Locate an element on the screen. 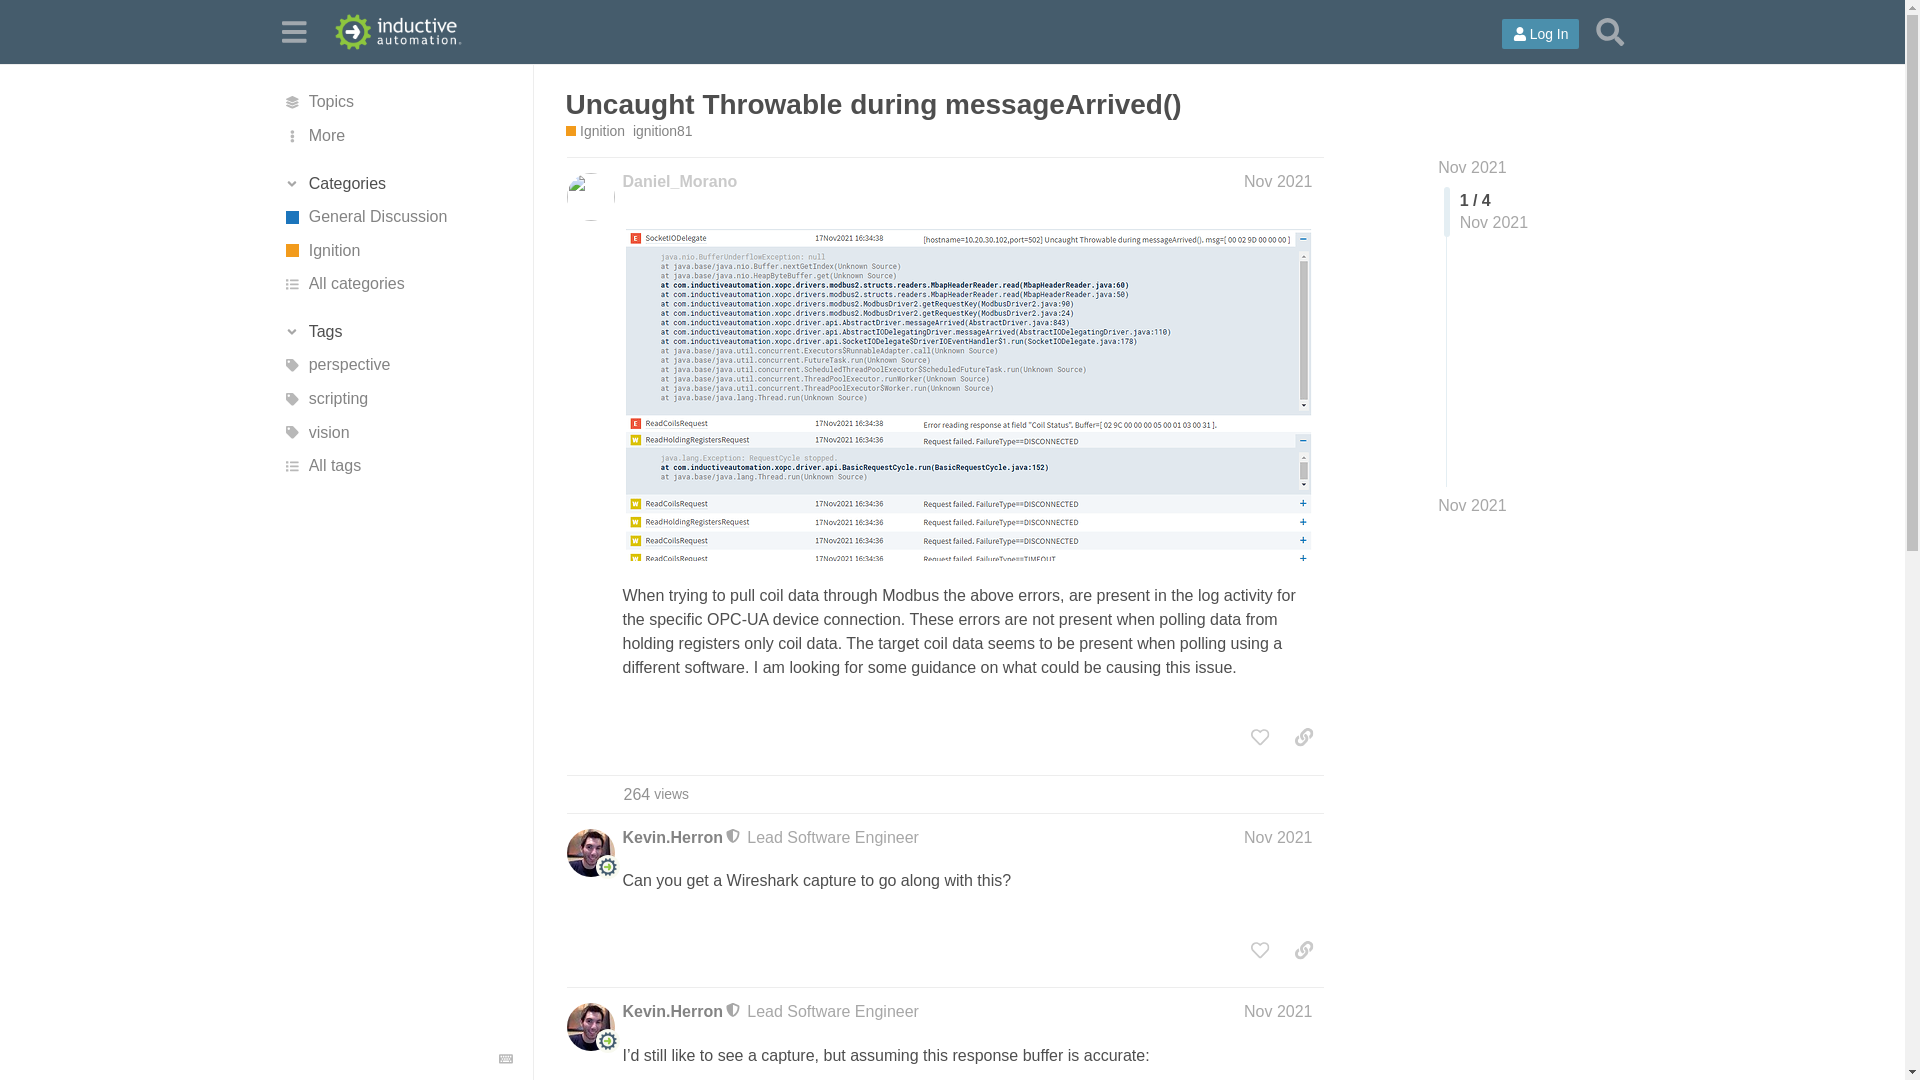 The image size is (1920, 1080). ignition81 is located at coordinates (663, 132).